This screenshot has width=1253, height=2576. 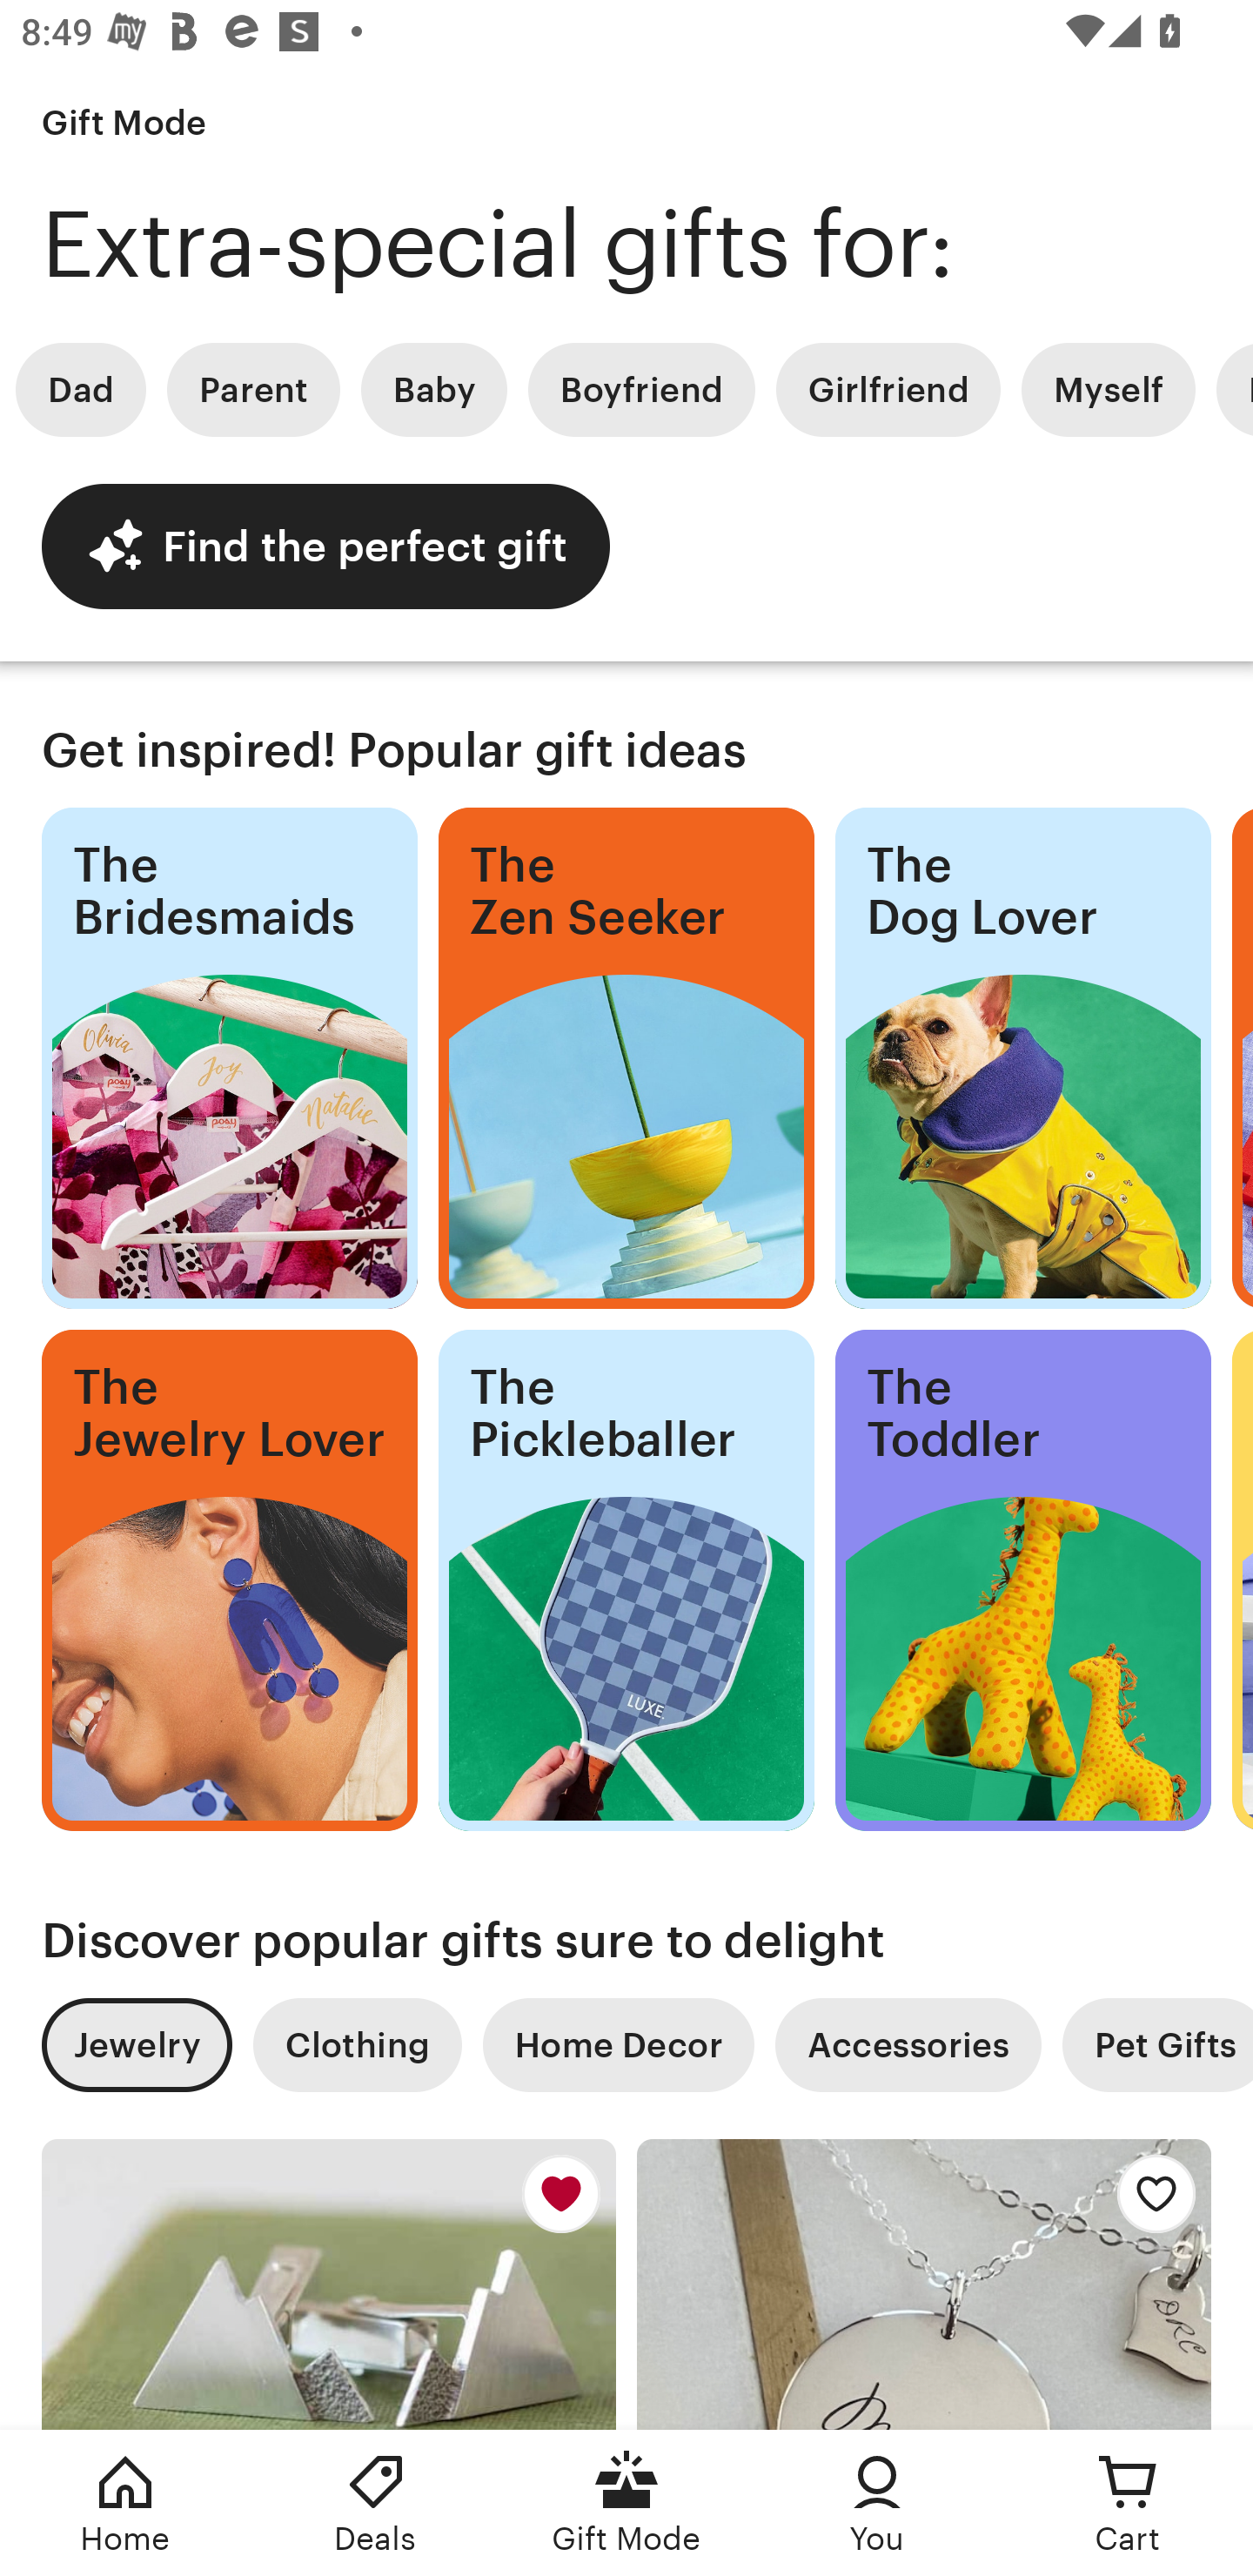 What do you see at coordinates (229, 1058) in the screenshot?
I see `The Bridesmaids` at bounding box center [229, 1058].